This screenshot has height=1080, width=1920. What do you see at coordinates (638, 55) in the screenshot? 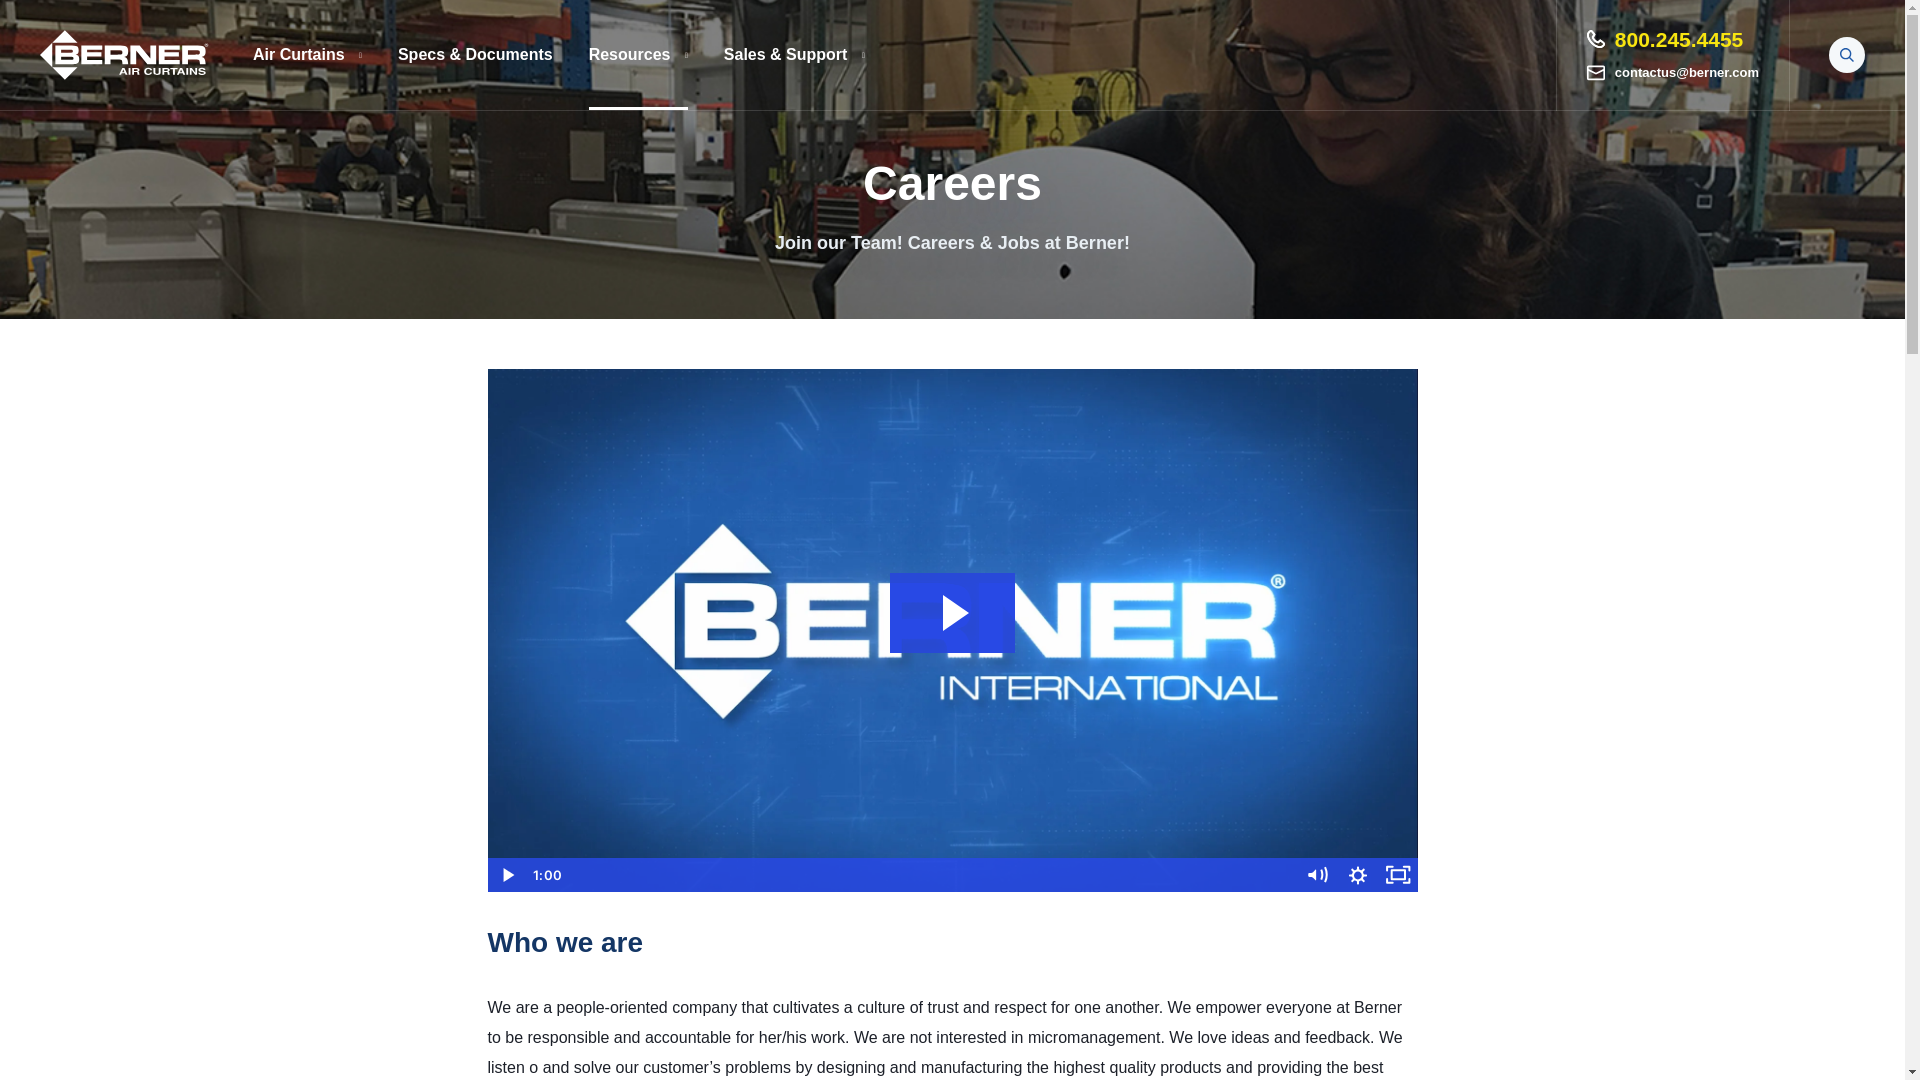
I see `Resources` at bounding box center [638, 55].